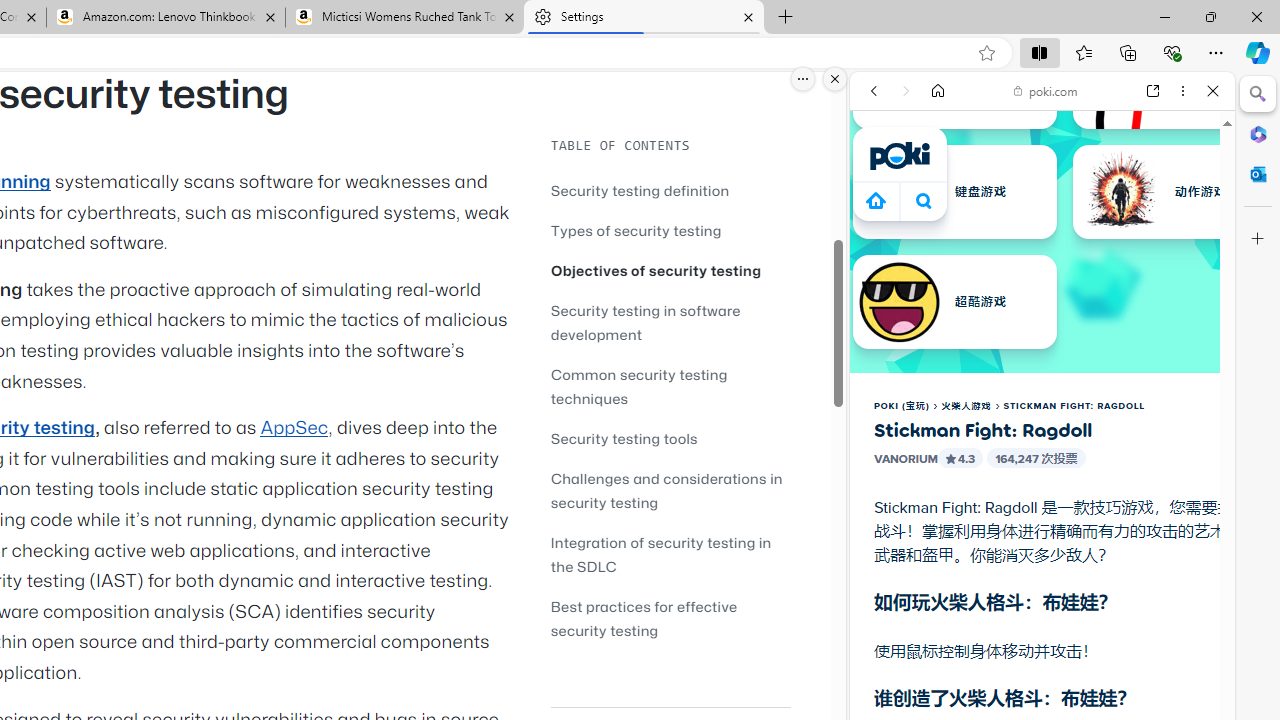 This screenshot has height=720, width=1280. Describe the element at coordinates (1046, 90) in the screenshot. I see `poki.com` at that location.